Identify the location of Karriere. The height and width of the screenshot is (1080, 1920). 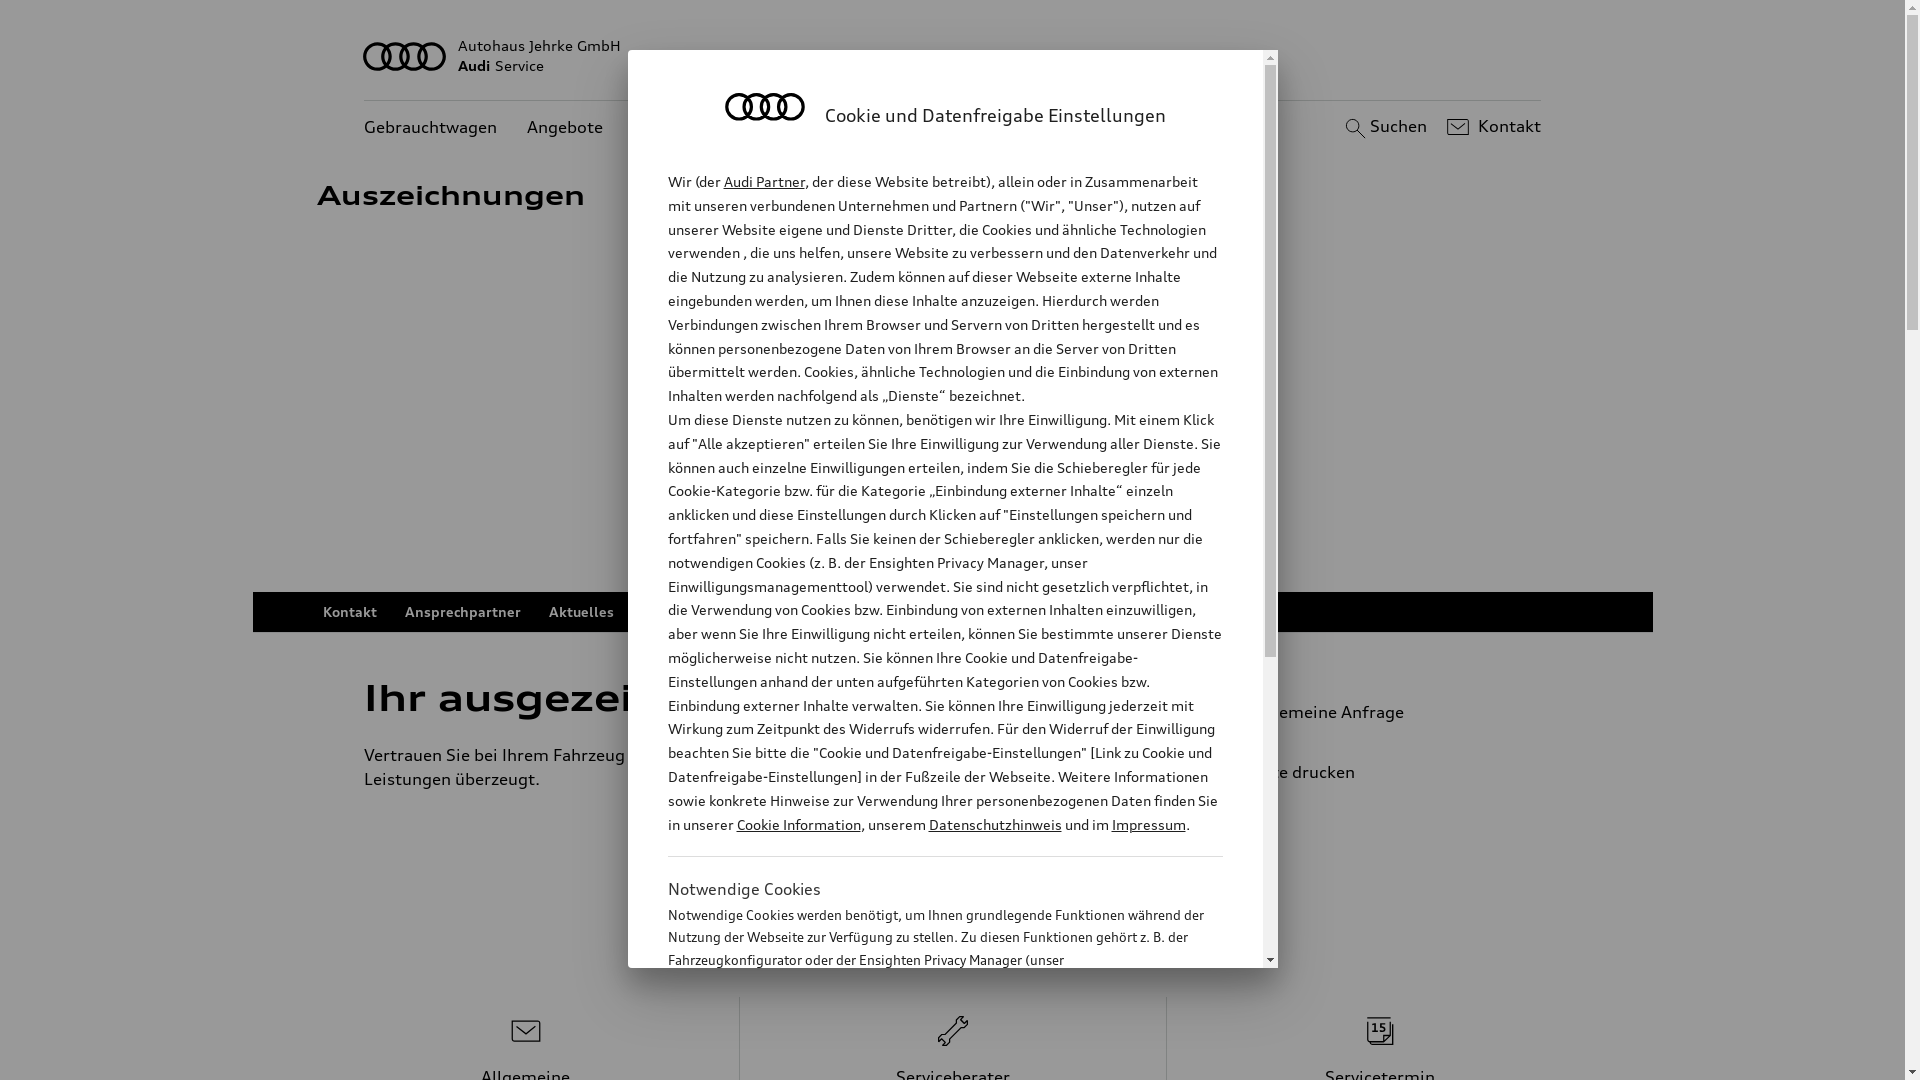
(1062, 612).